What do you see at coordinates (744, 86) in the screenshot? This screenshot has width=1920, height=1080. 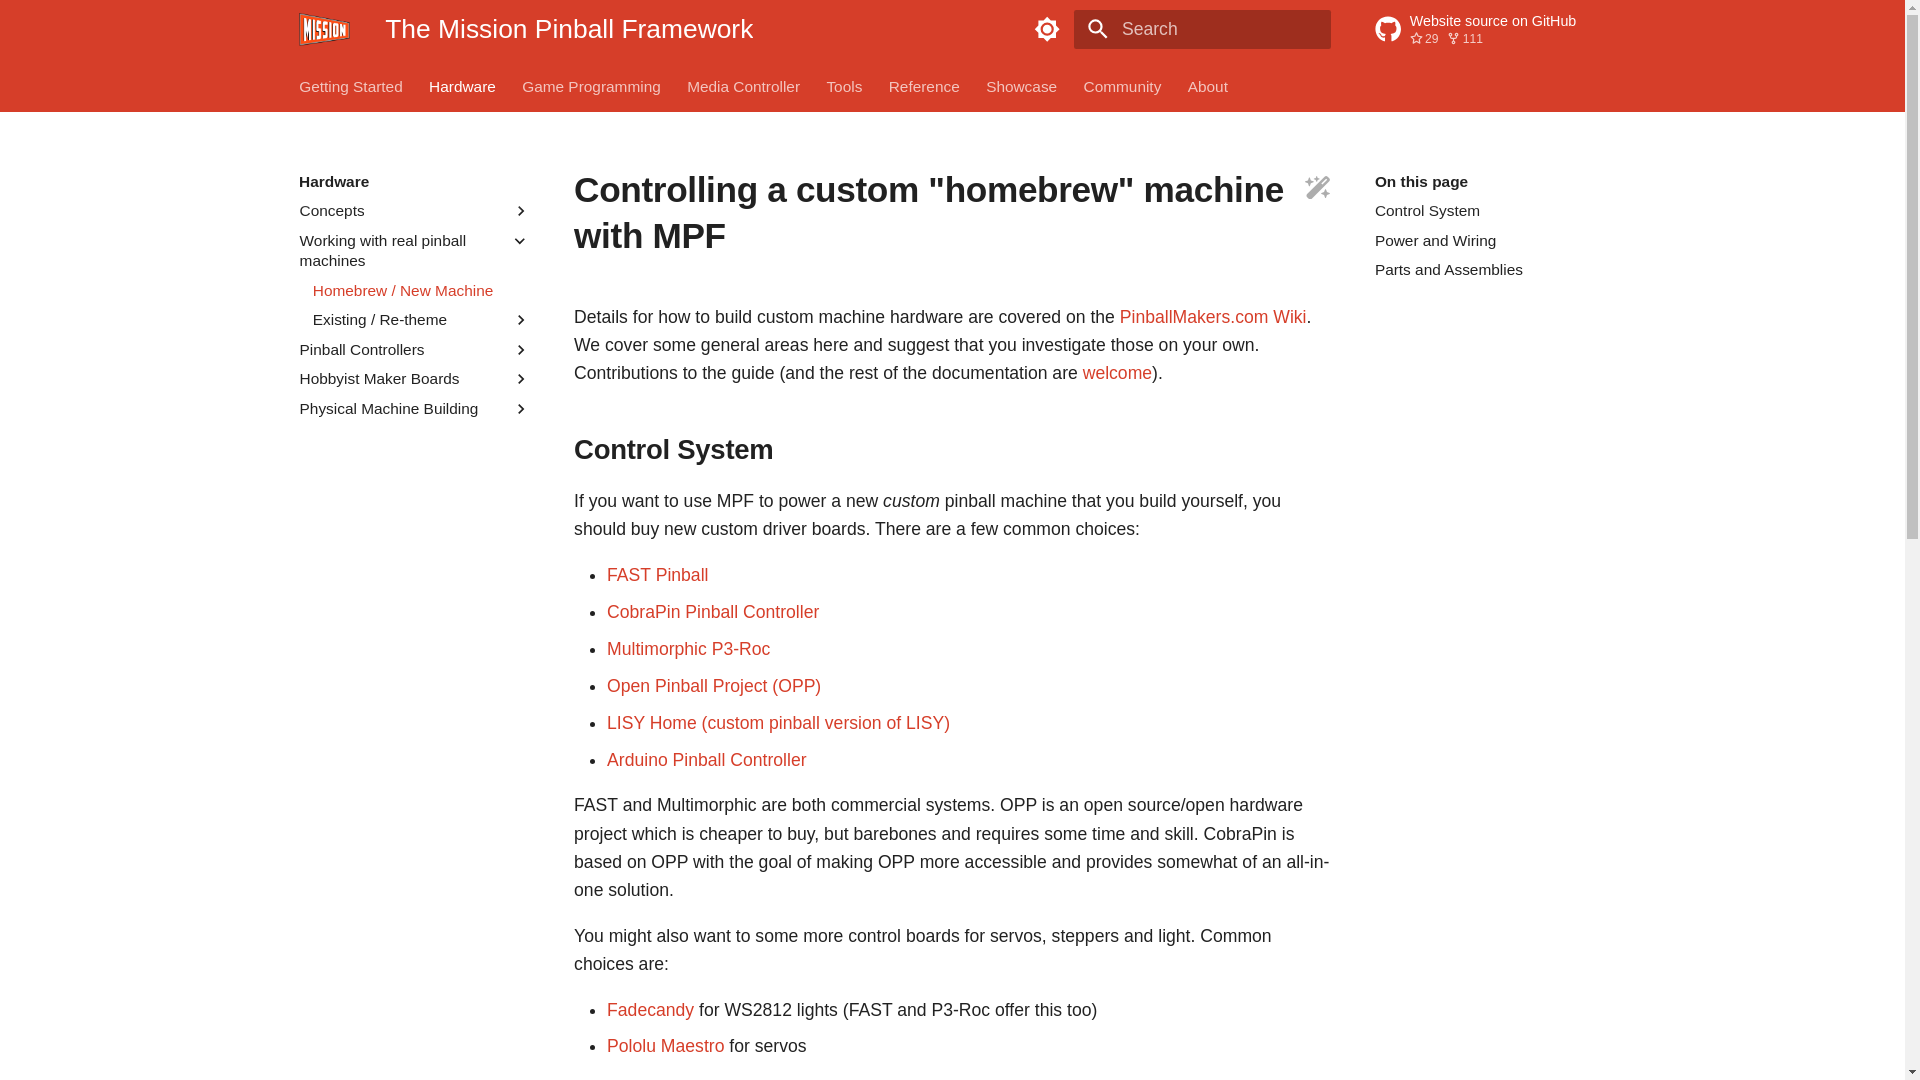 I see `Media Controller` at bounding box center [744, 86].